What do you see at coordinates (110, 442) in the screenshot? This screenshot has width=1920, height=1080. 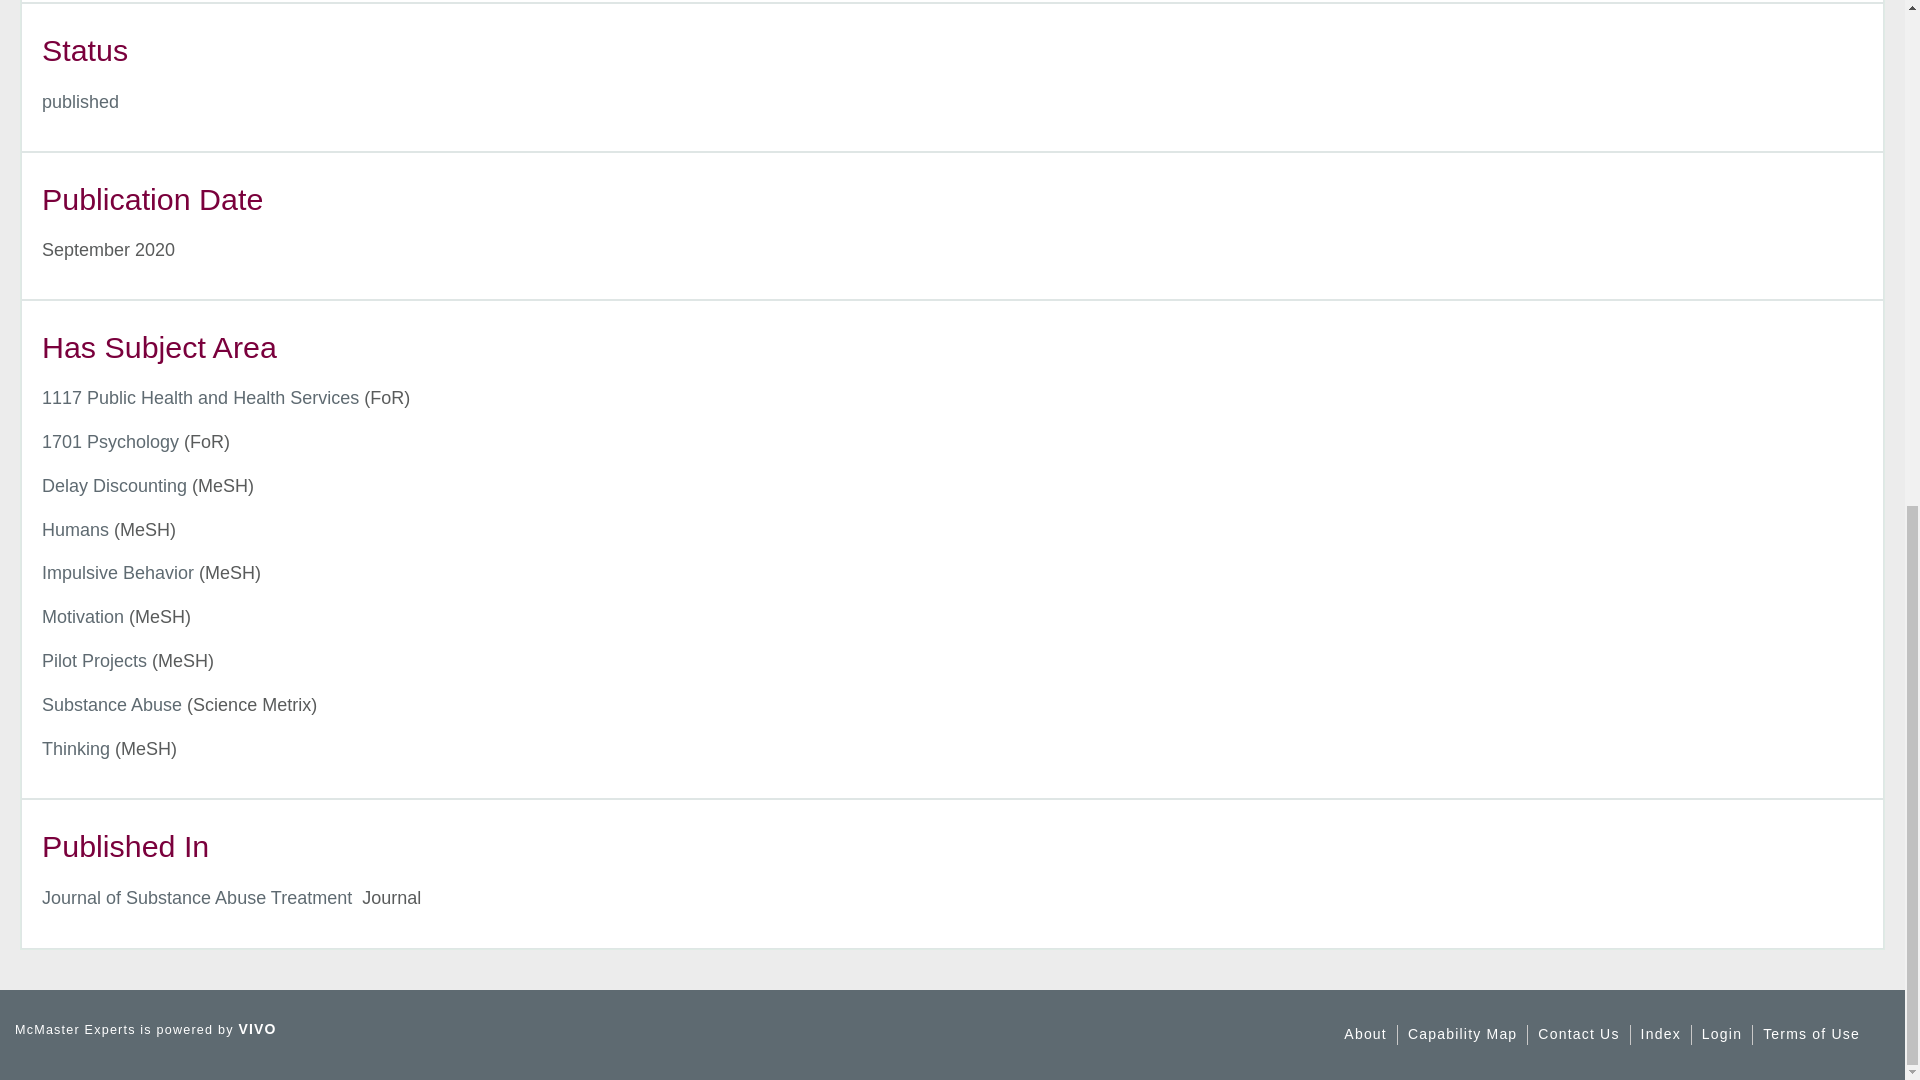 I see `concept name` at bounding box center [110, 442].